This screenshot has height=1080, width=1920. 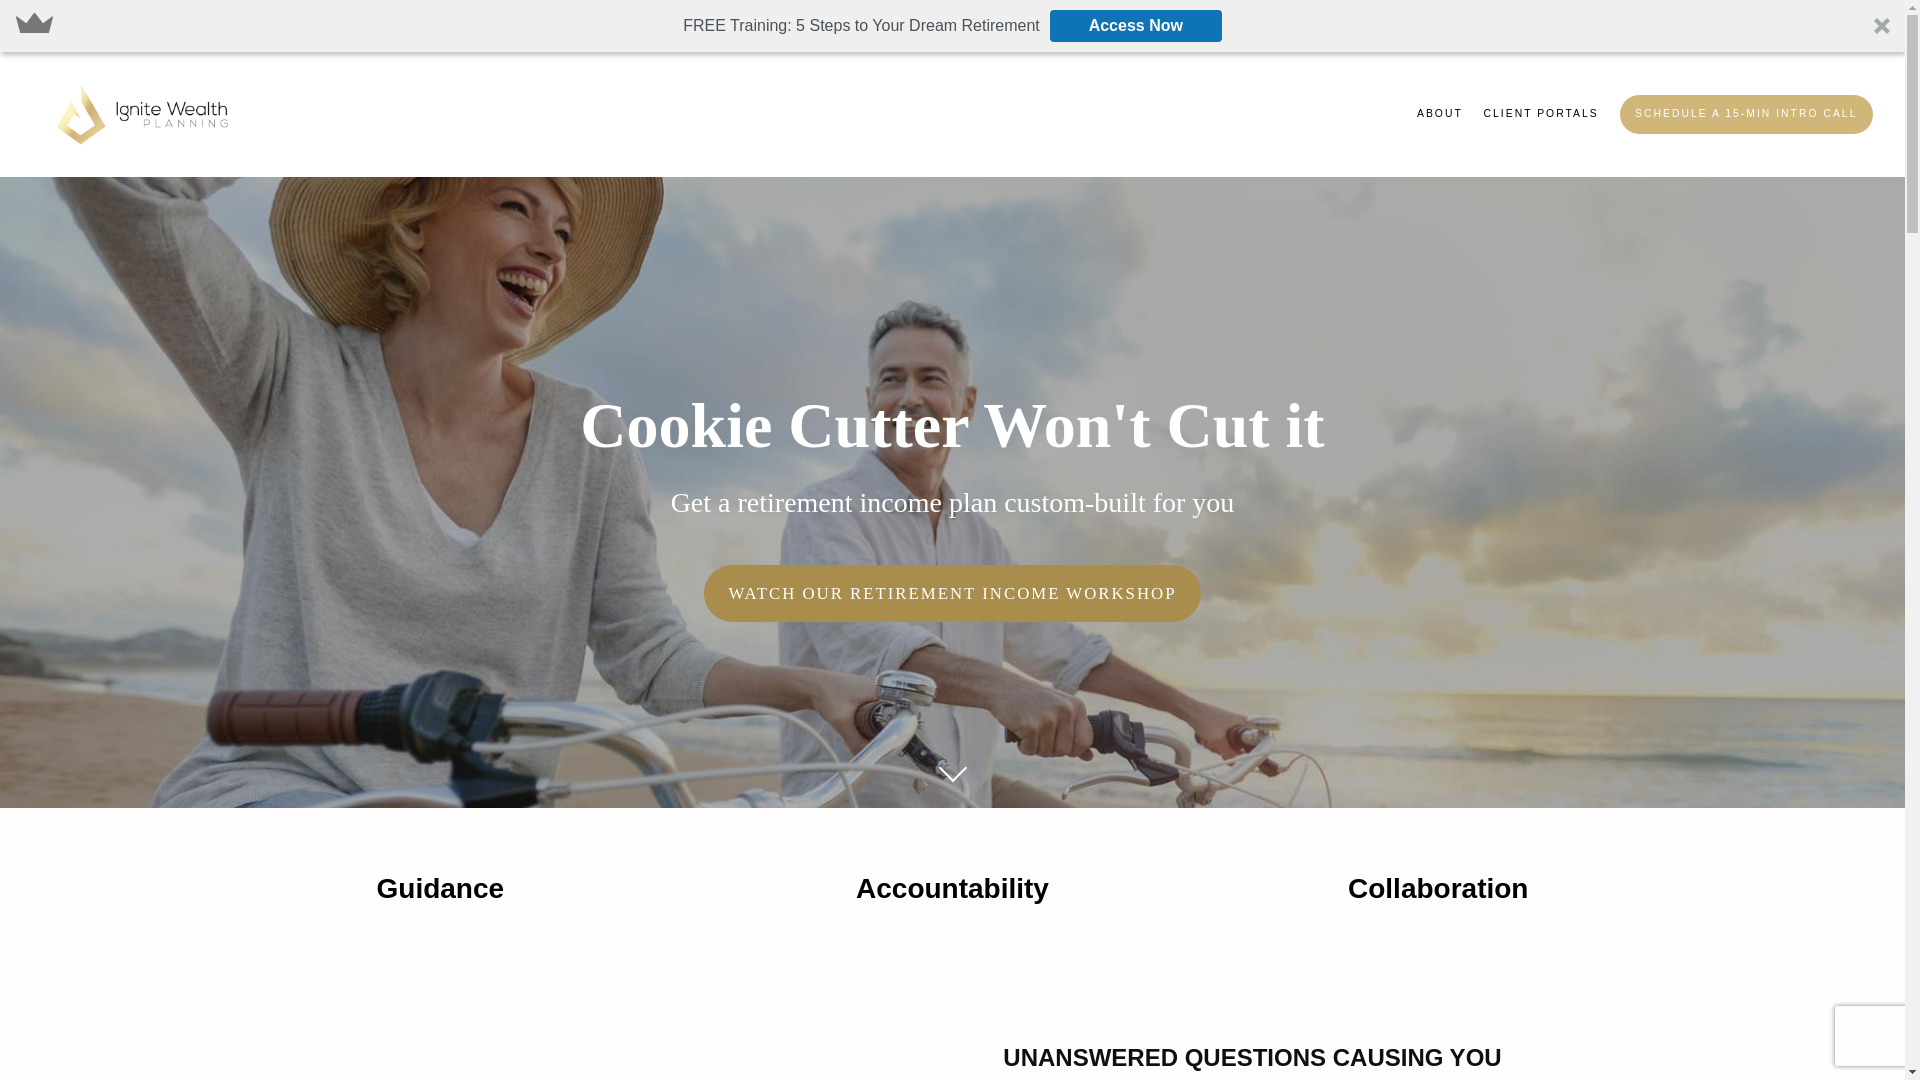 What do you see at coordinates (1440, 114) in the screenshot?
I see `ABOUT` at bounding box center [1440, 114].